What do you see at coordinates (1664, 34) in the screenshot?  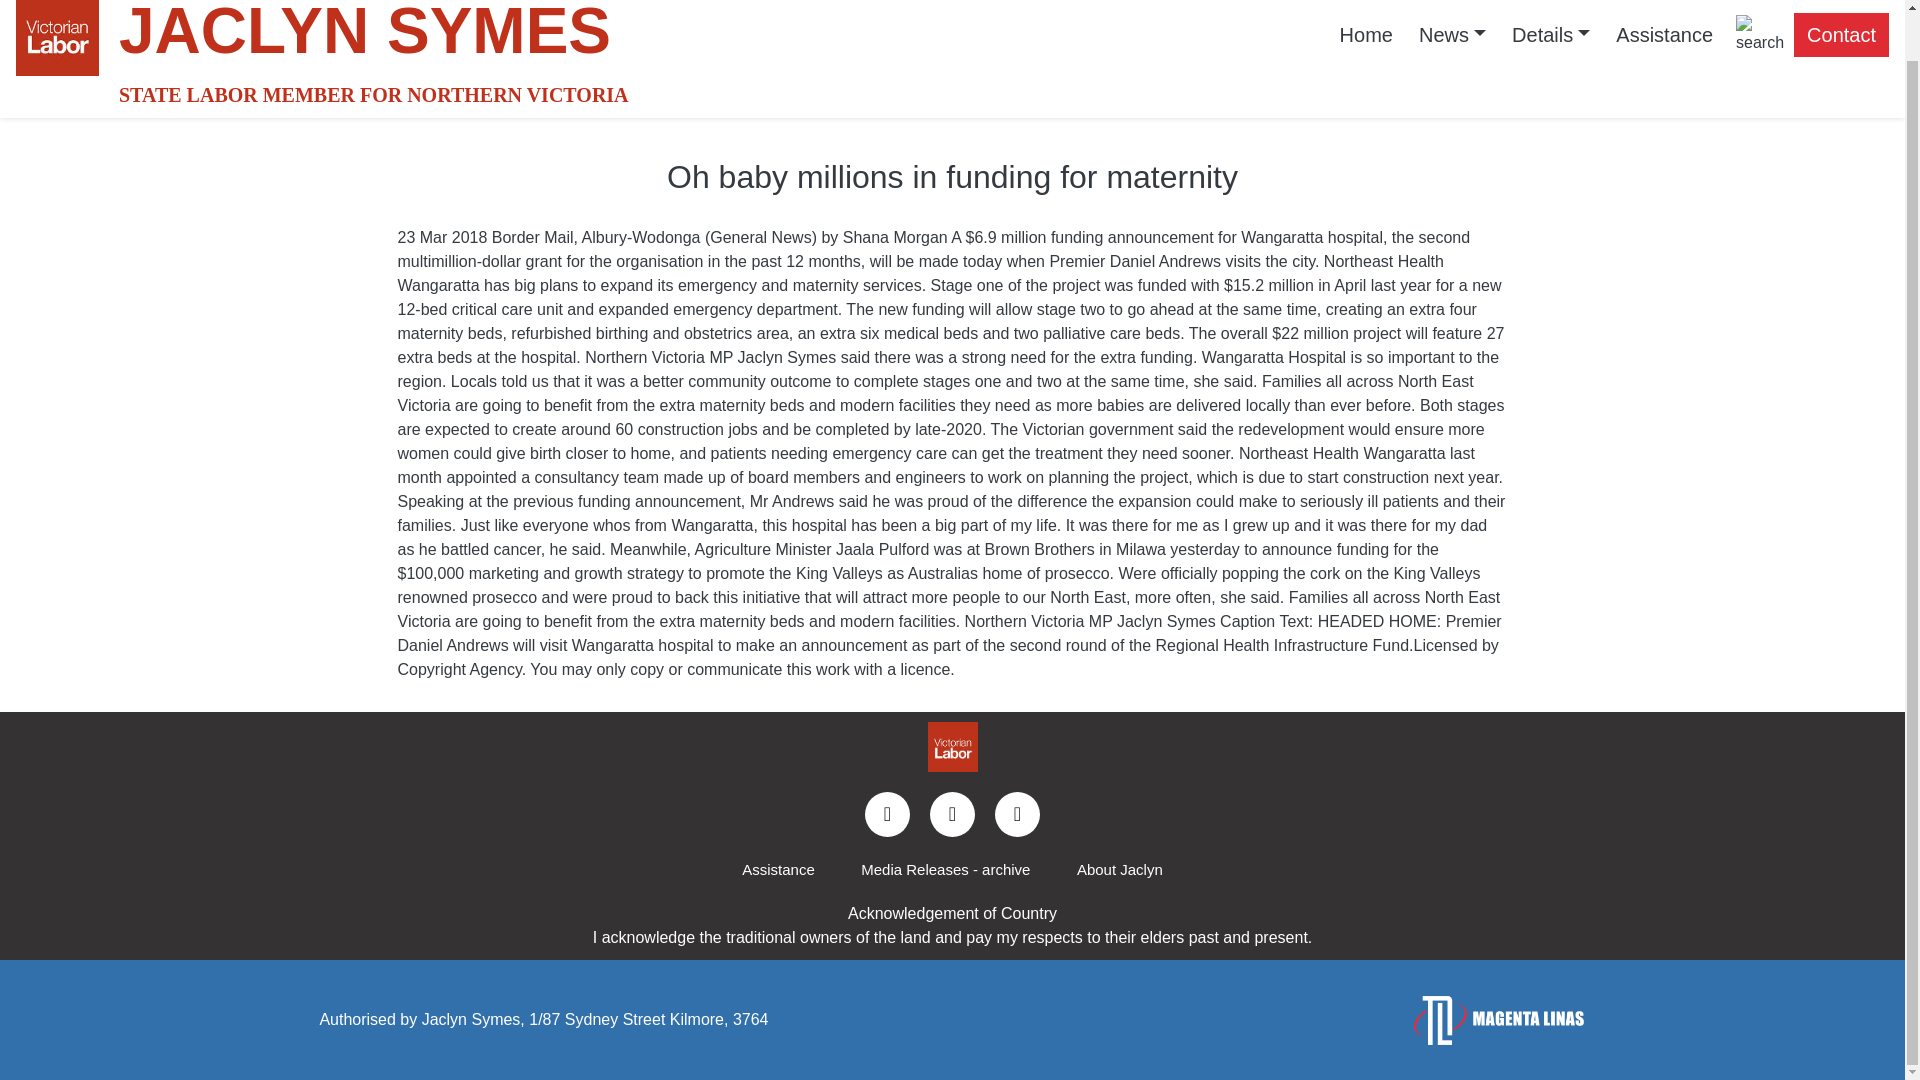 I see `Assistance` at bounding box center [1664, 34].